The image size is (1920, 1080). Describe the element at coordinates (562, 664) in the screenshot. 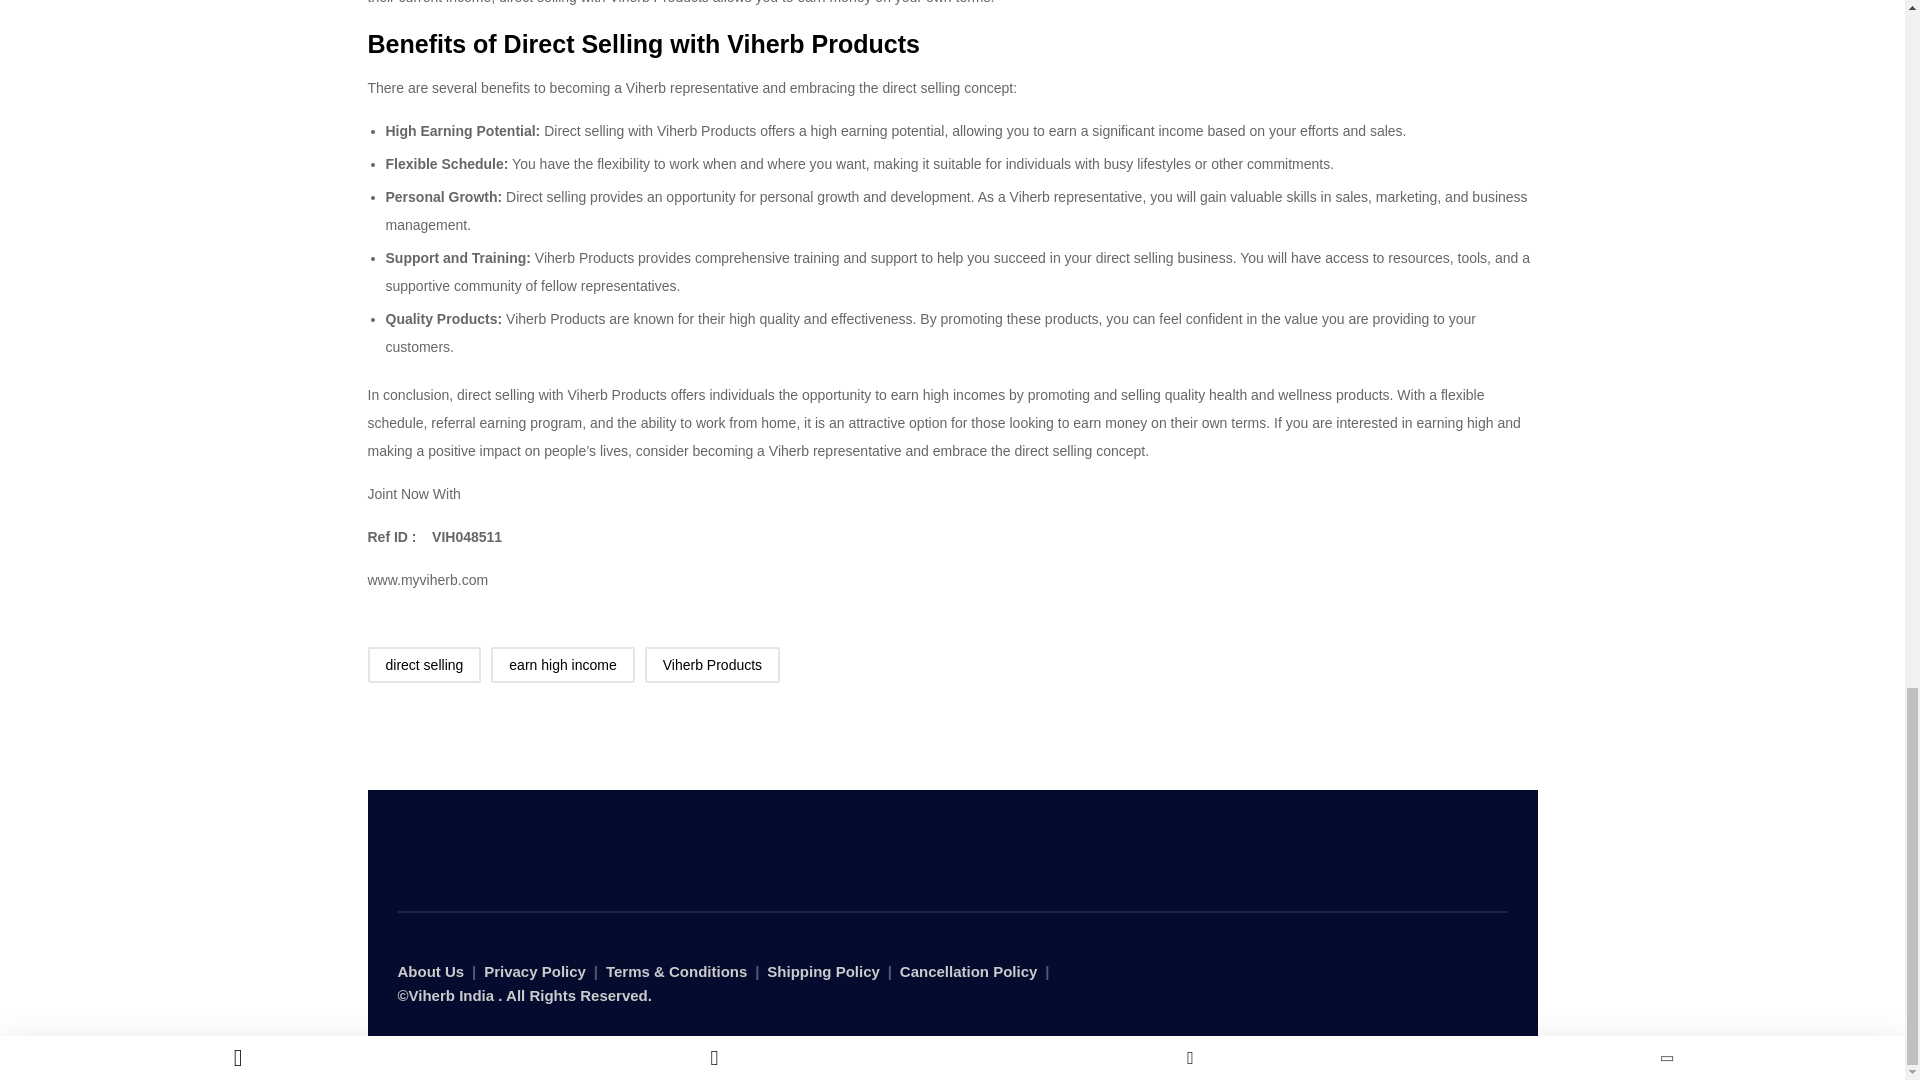

I see `earn high income` at that location.